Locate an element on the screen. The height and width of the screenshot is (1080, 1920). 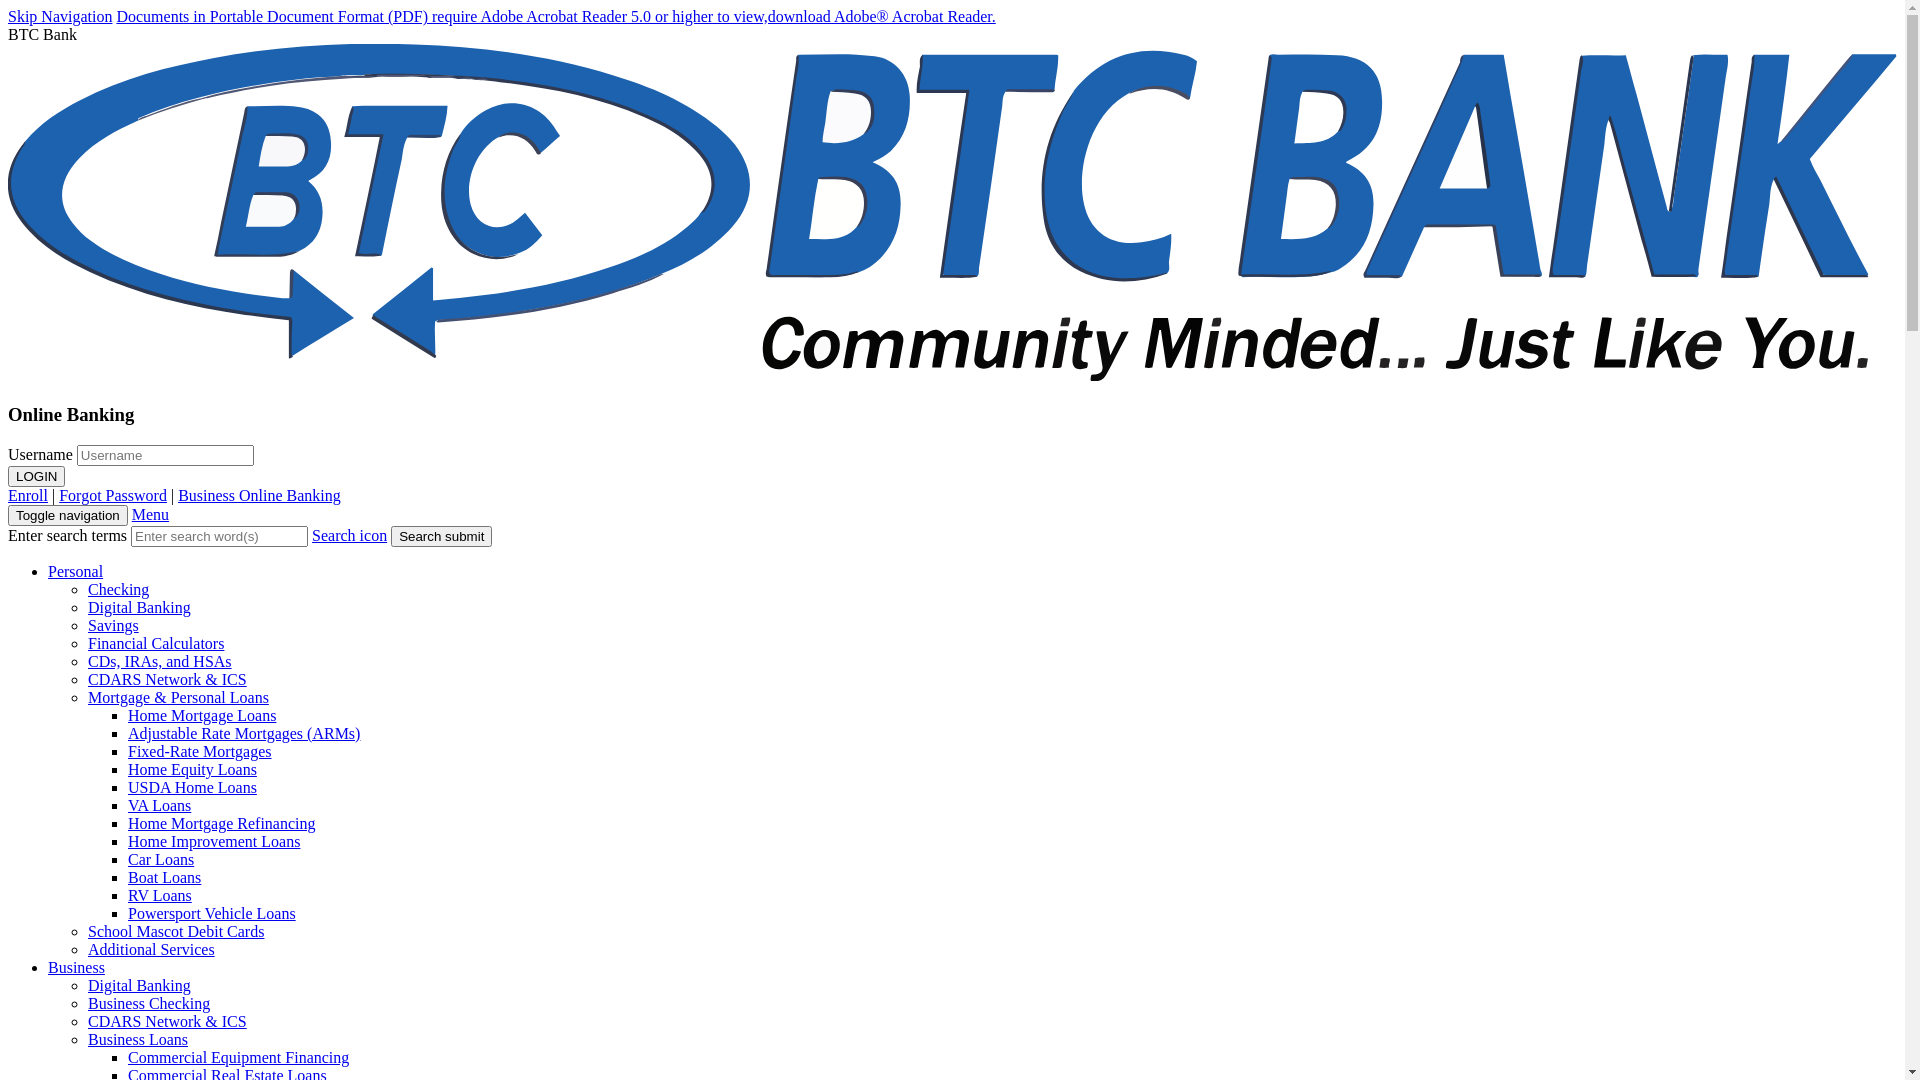
Personal is located at coordinates (76, 572).